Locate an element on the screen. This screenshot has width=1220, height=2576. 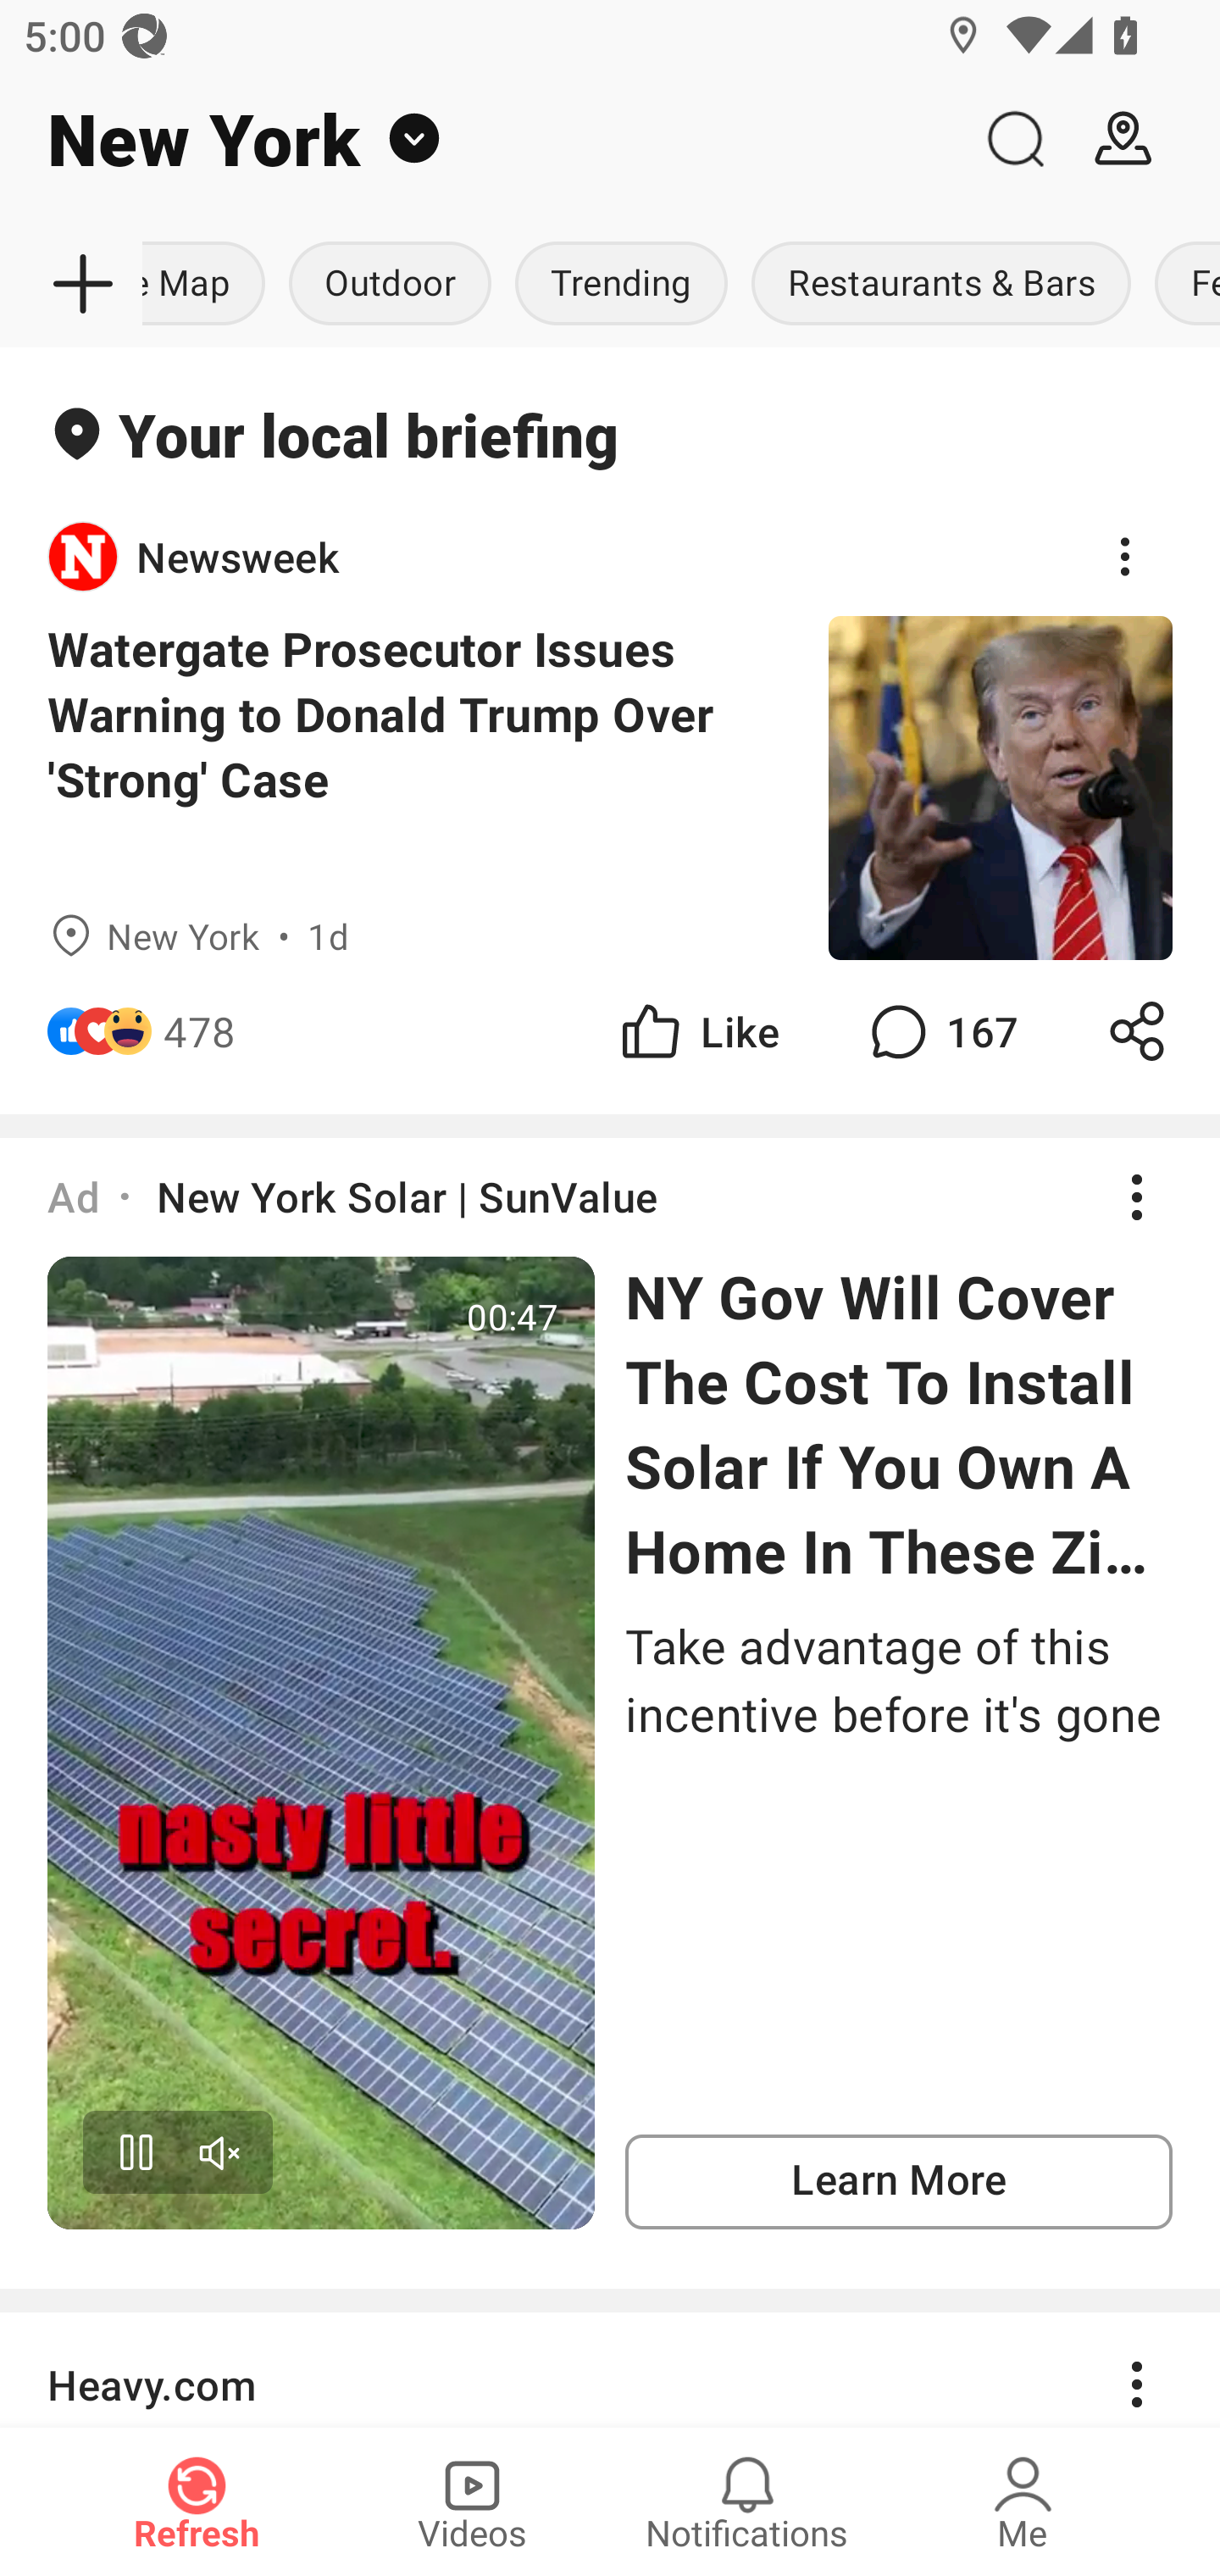
00:47 is located at coordinates (321, 1742).